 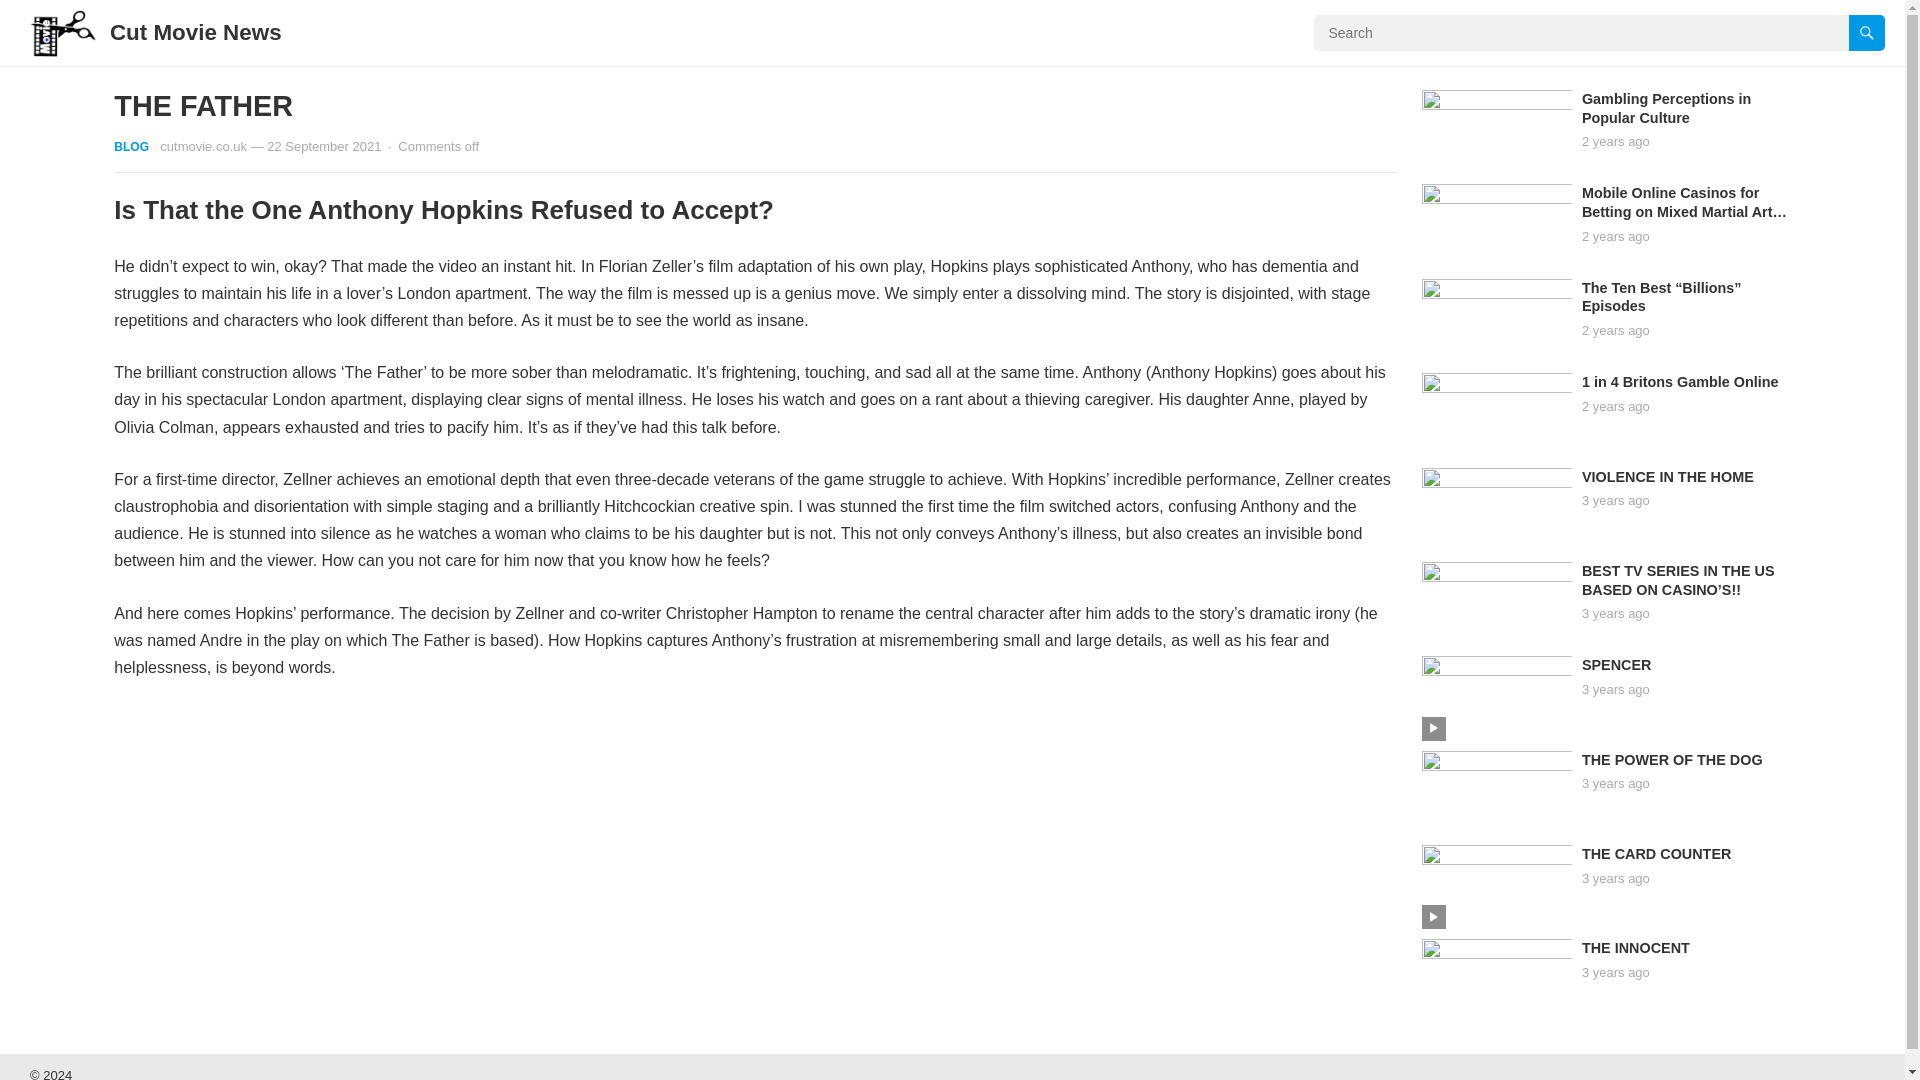 I want to click on Cut Movie News, so click(x=196, y=32).